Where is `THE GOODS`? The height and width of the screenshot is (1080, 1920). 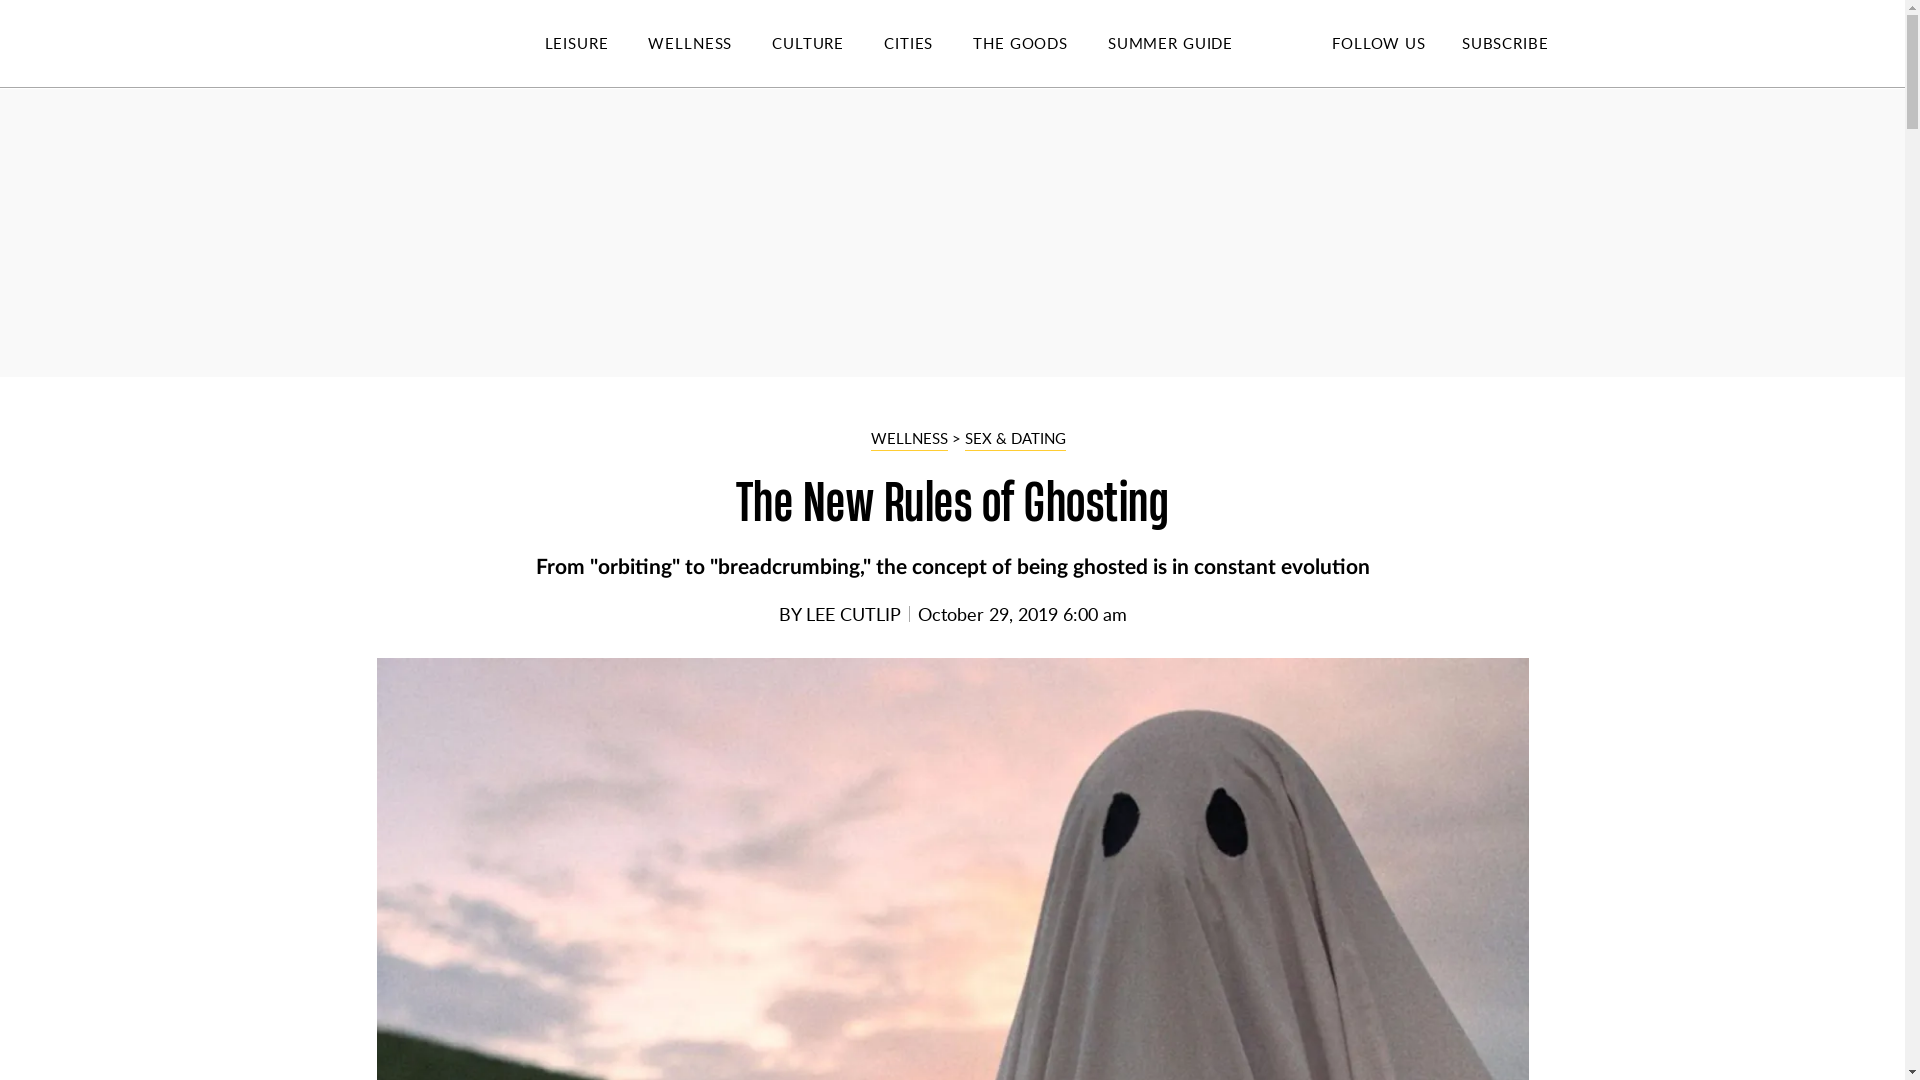
THE GOODS is located at coordinates (1040, 44).